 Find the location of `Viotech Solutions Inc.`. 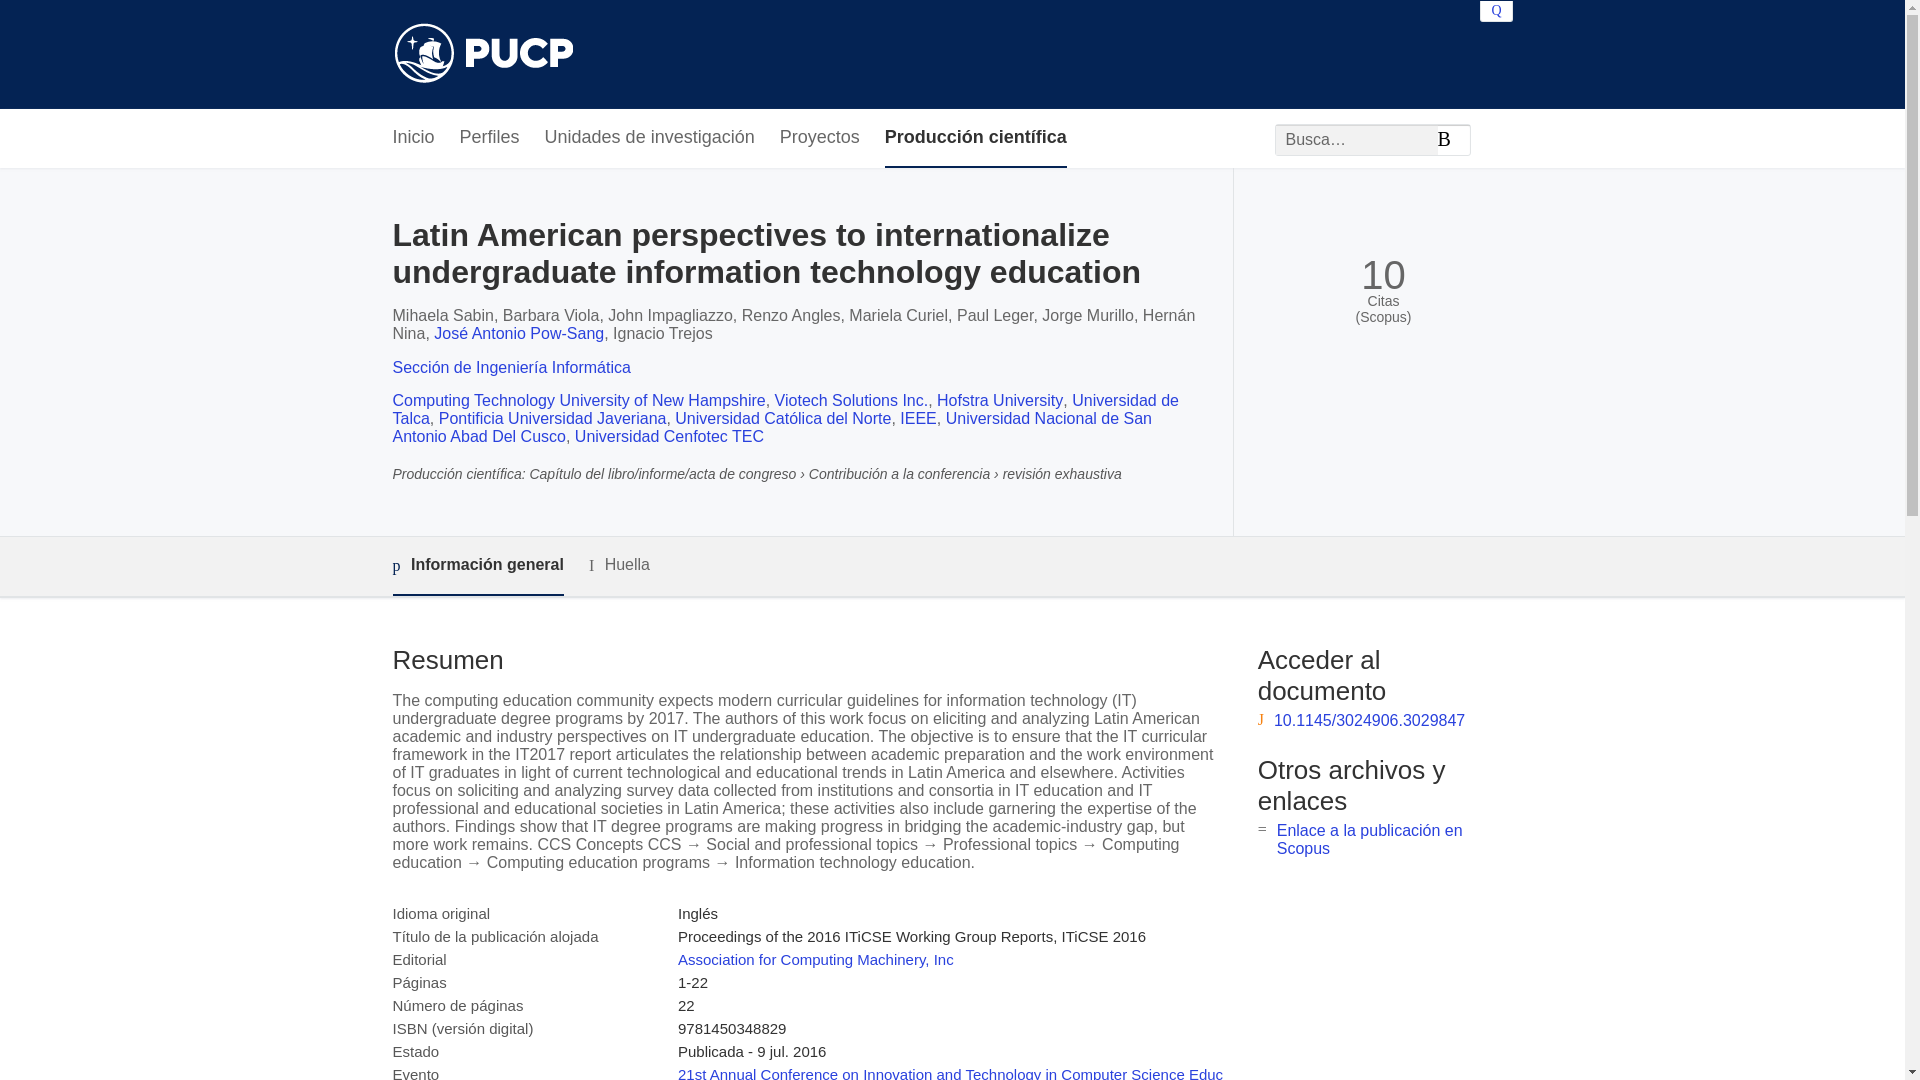

Viotech Solutions Inc. is located at coordinates (852, 400).